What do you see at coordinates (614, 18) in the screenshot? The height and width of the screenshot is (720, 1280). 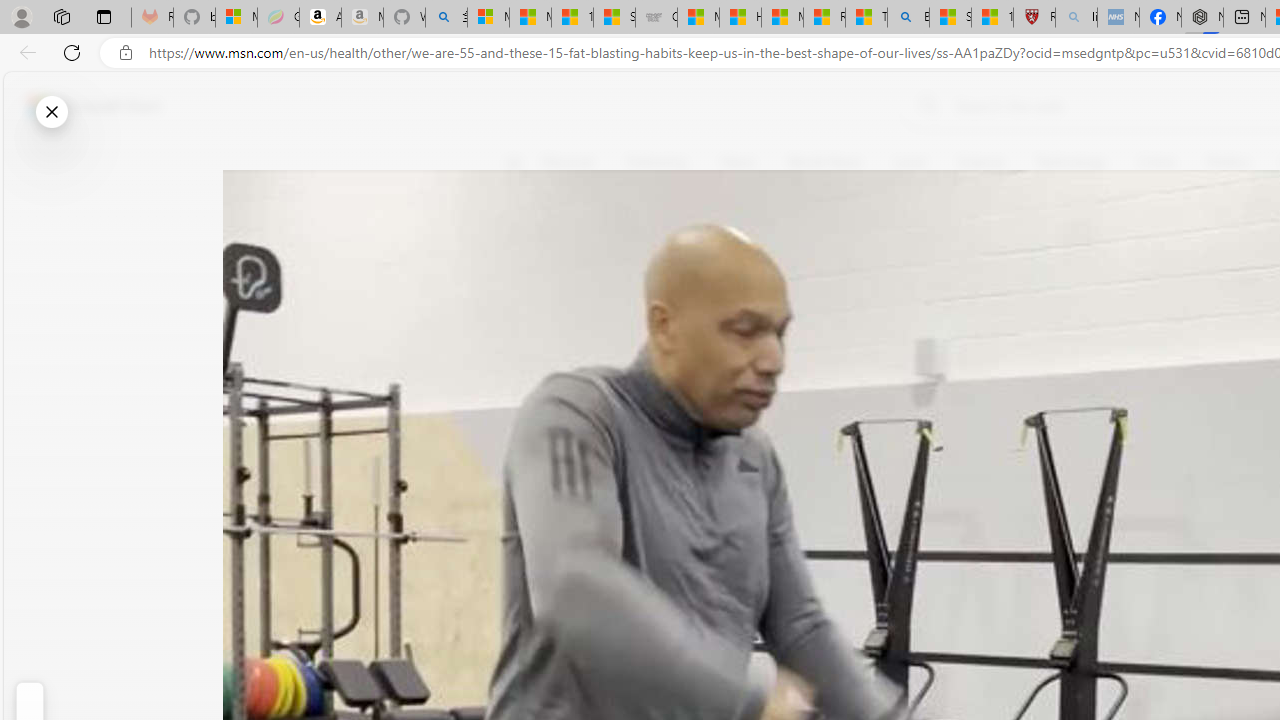 I see `Stocks - MSN` at bounding box center [614, 18].